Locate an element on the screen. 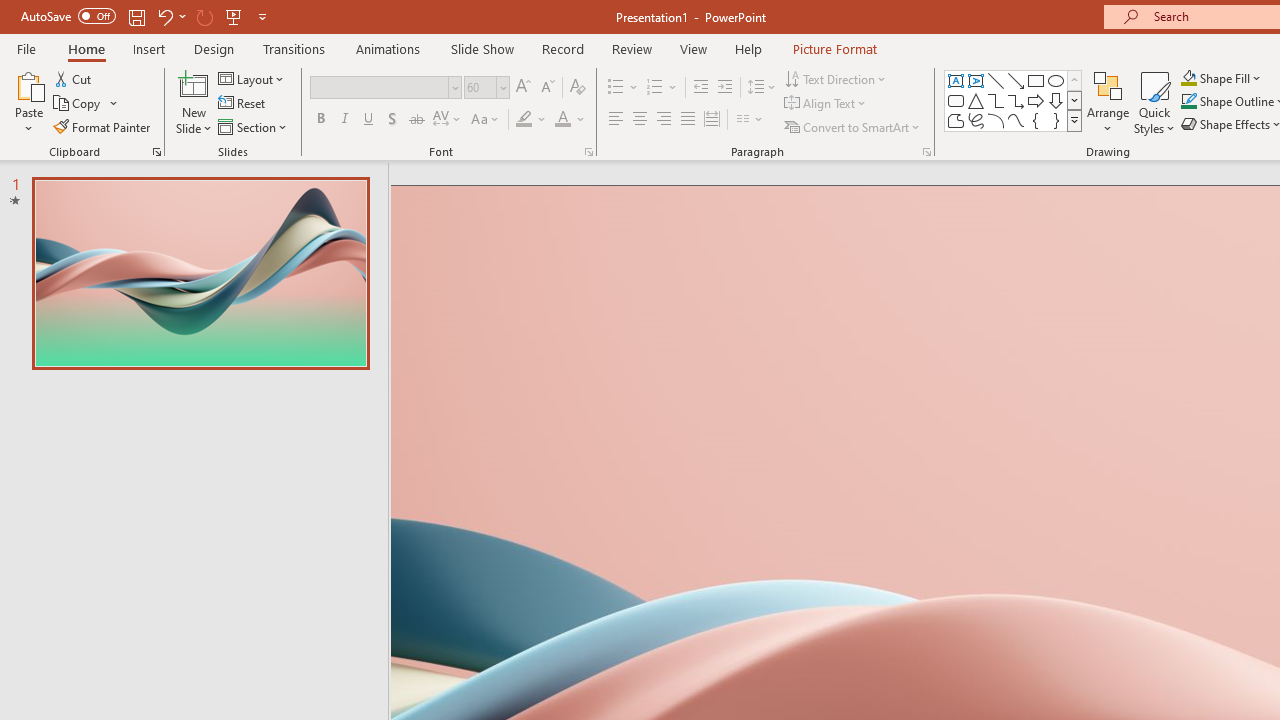 The width and height of the screenshot is (1280, 720). Picture Format is located at coordinates (834, 48).